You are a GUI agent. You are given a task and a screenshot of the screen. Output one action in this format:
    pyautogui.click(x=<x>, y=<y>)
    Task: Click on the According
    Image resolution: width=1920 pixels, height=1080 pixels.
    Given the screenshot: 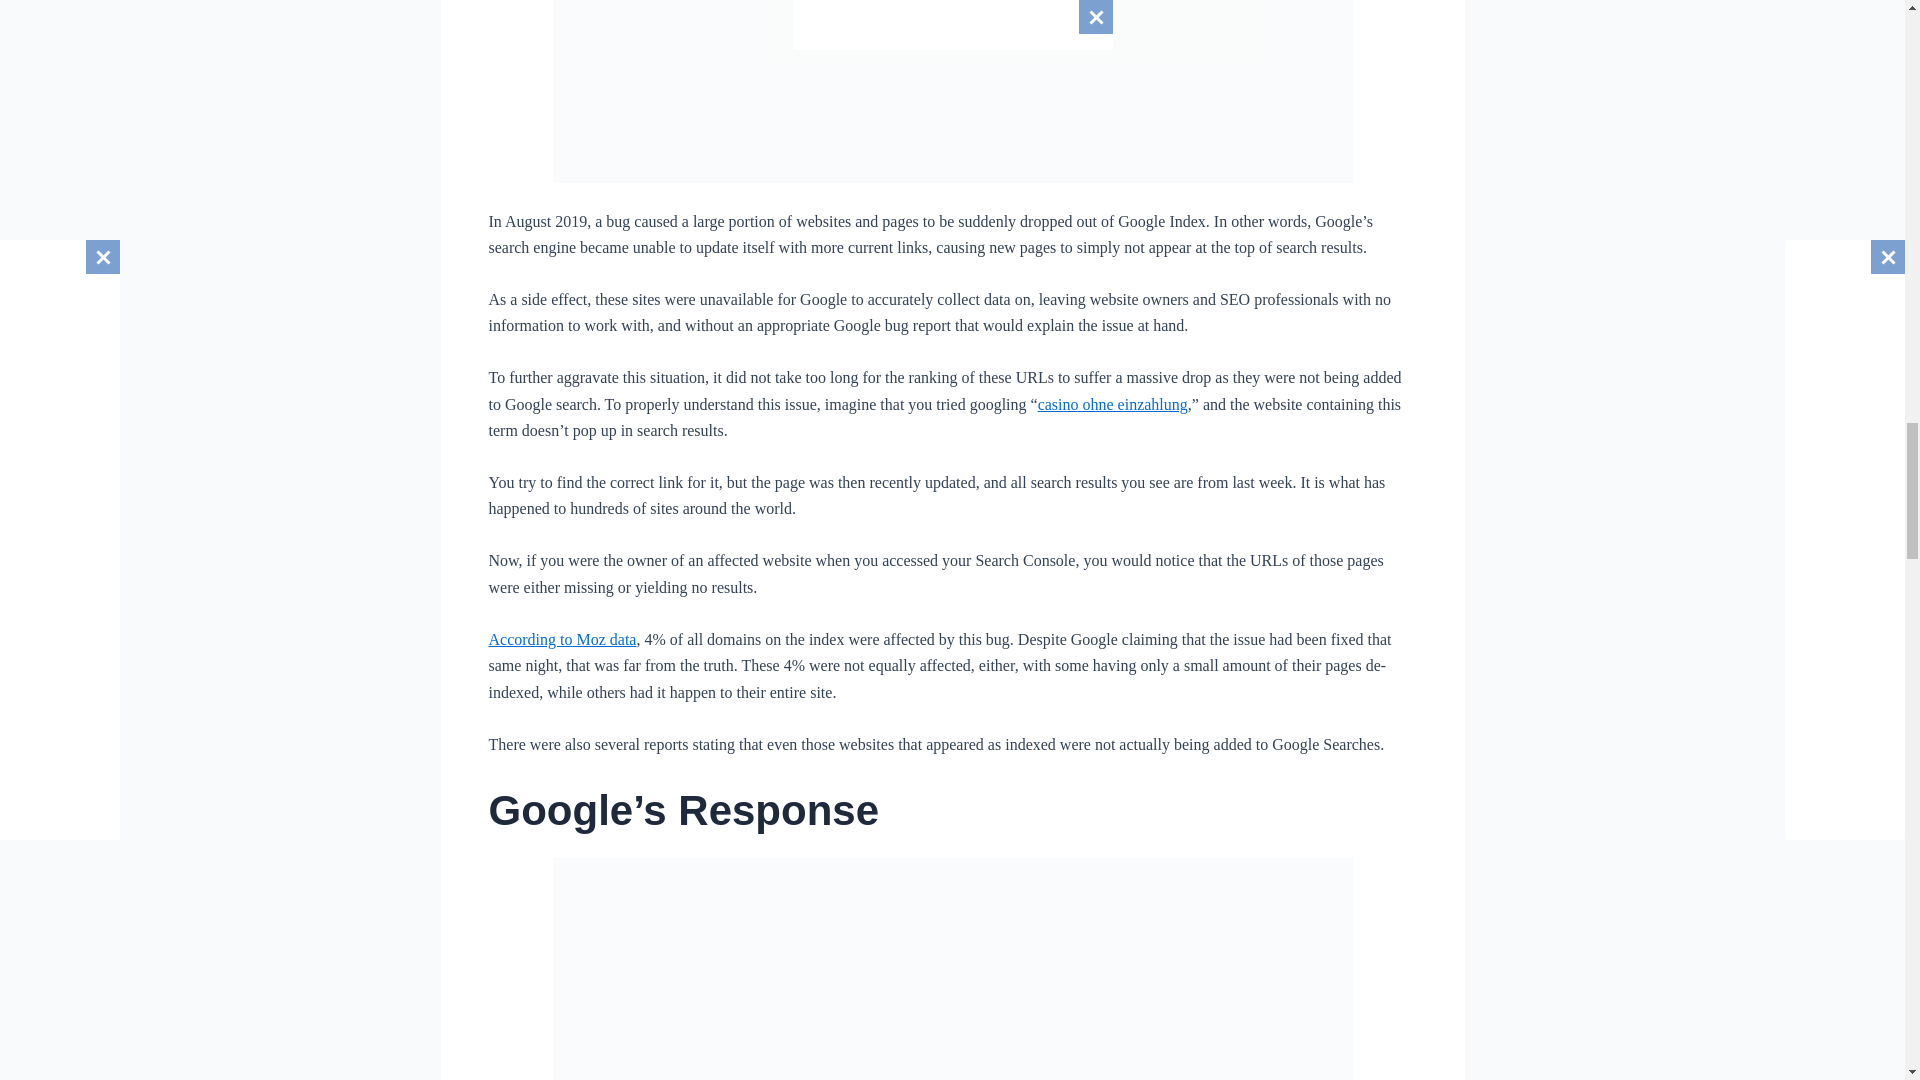 What is the action you would take?
    pyautogui.click(x=524, y=639)
    